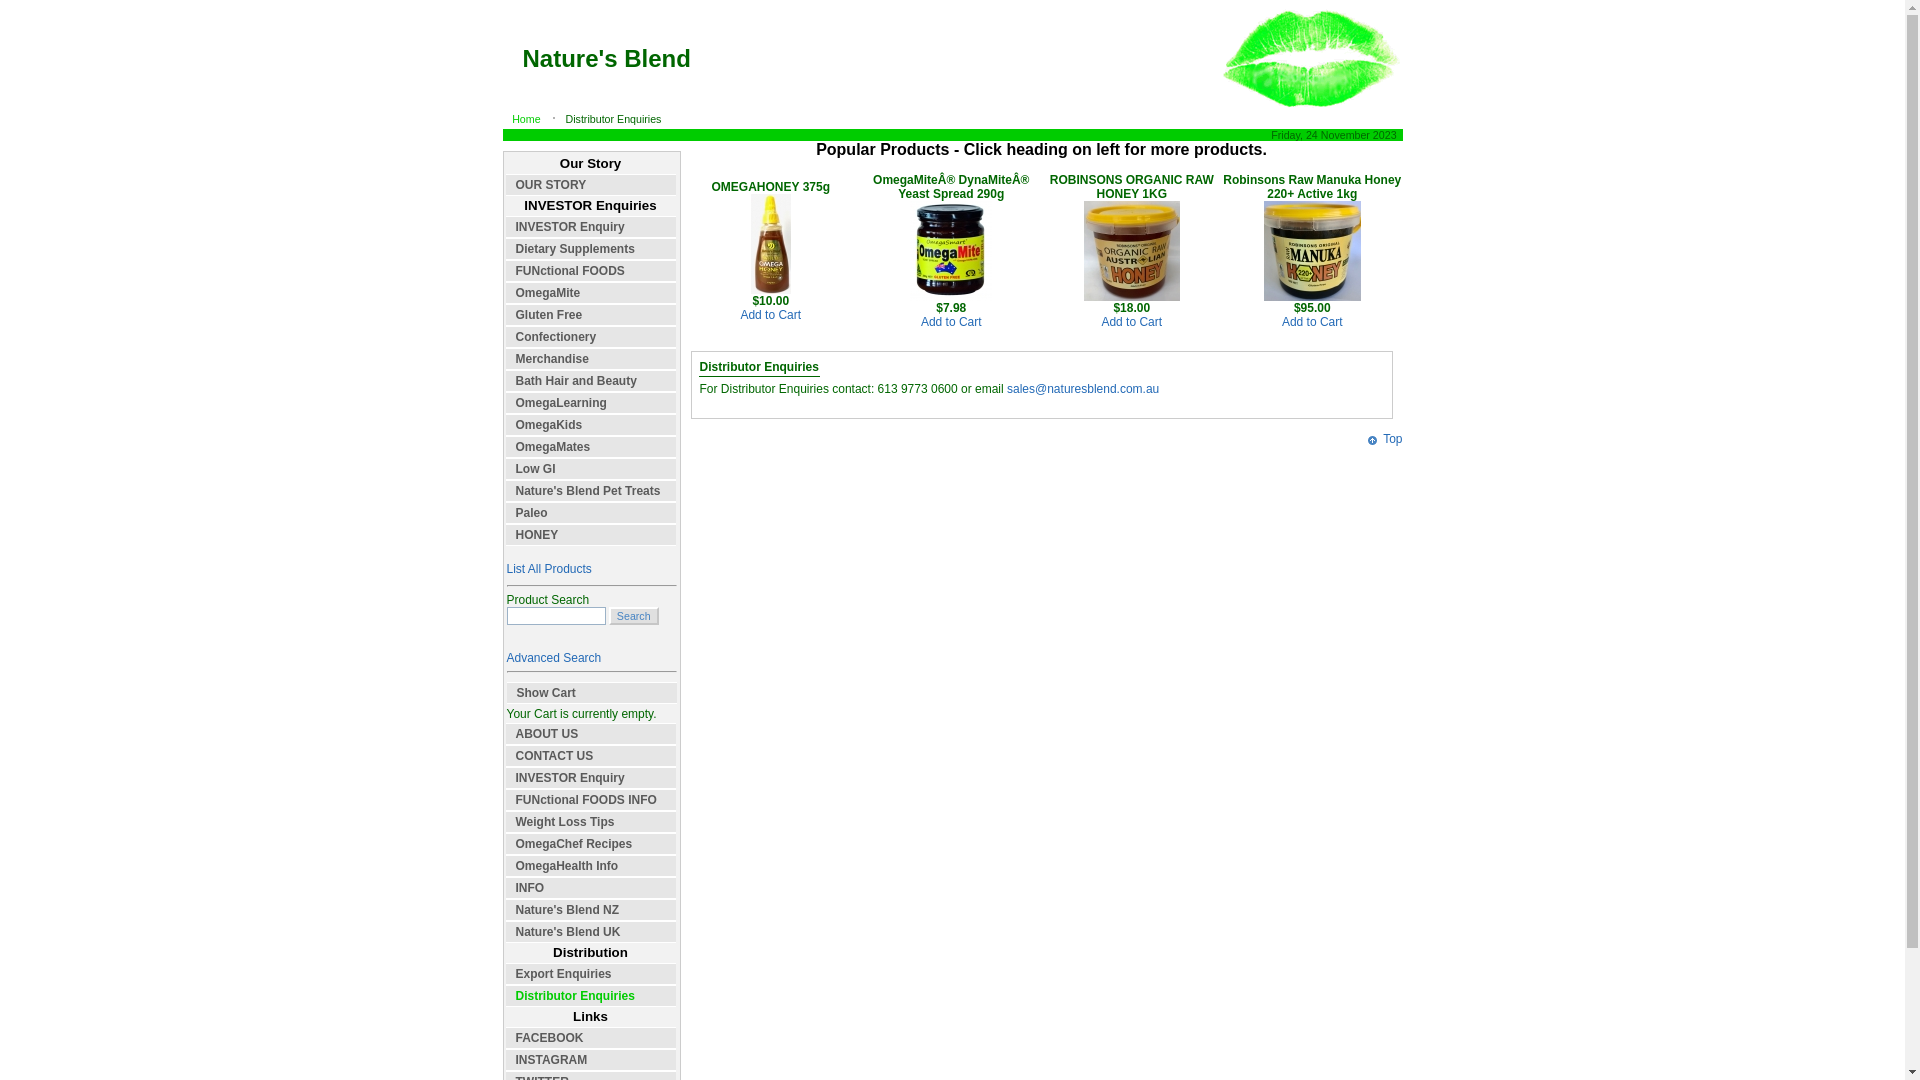  I want to click on Home, so click(526, 119).